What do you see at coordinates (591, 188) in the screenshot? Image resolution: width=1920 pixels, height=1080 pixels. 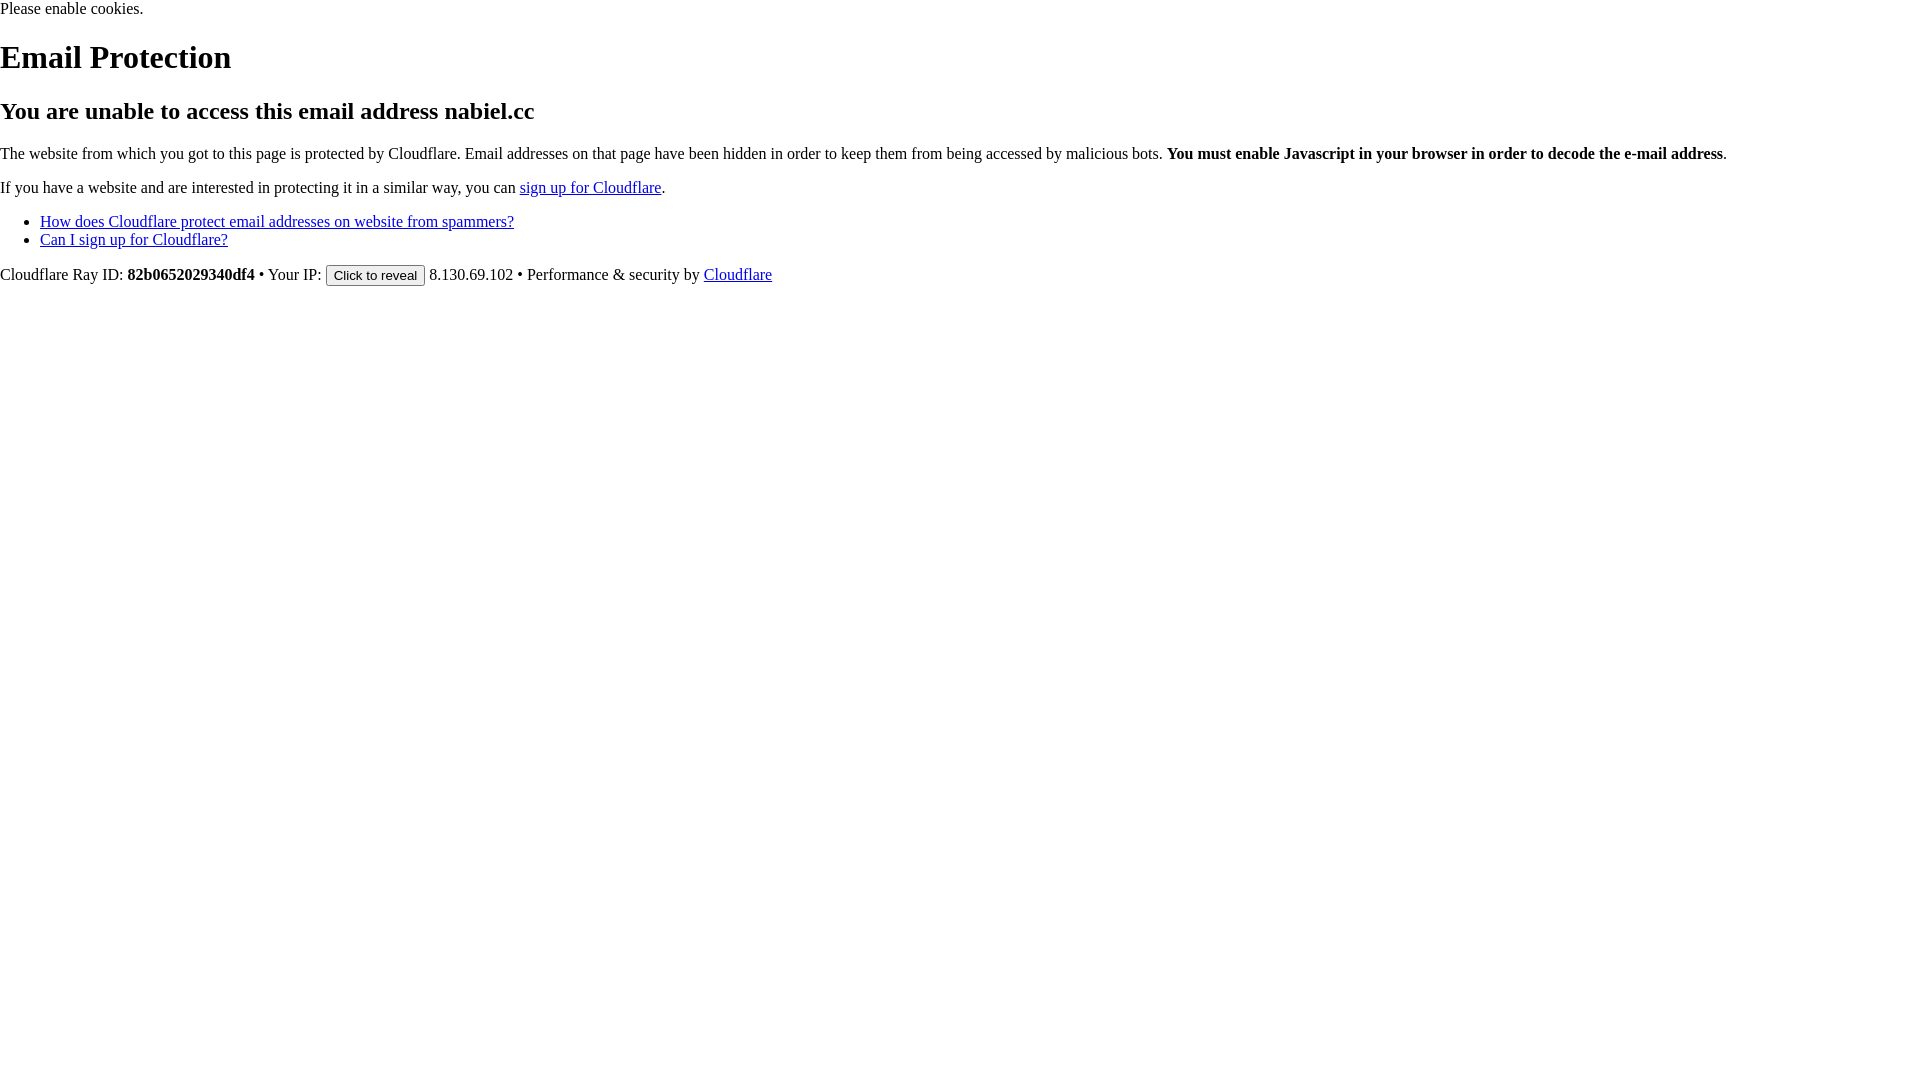 I see `sign up for Cloudflare` at bounding box center [591, 188].